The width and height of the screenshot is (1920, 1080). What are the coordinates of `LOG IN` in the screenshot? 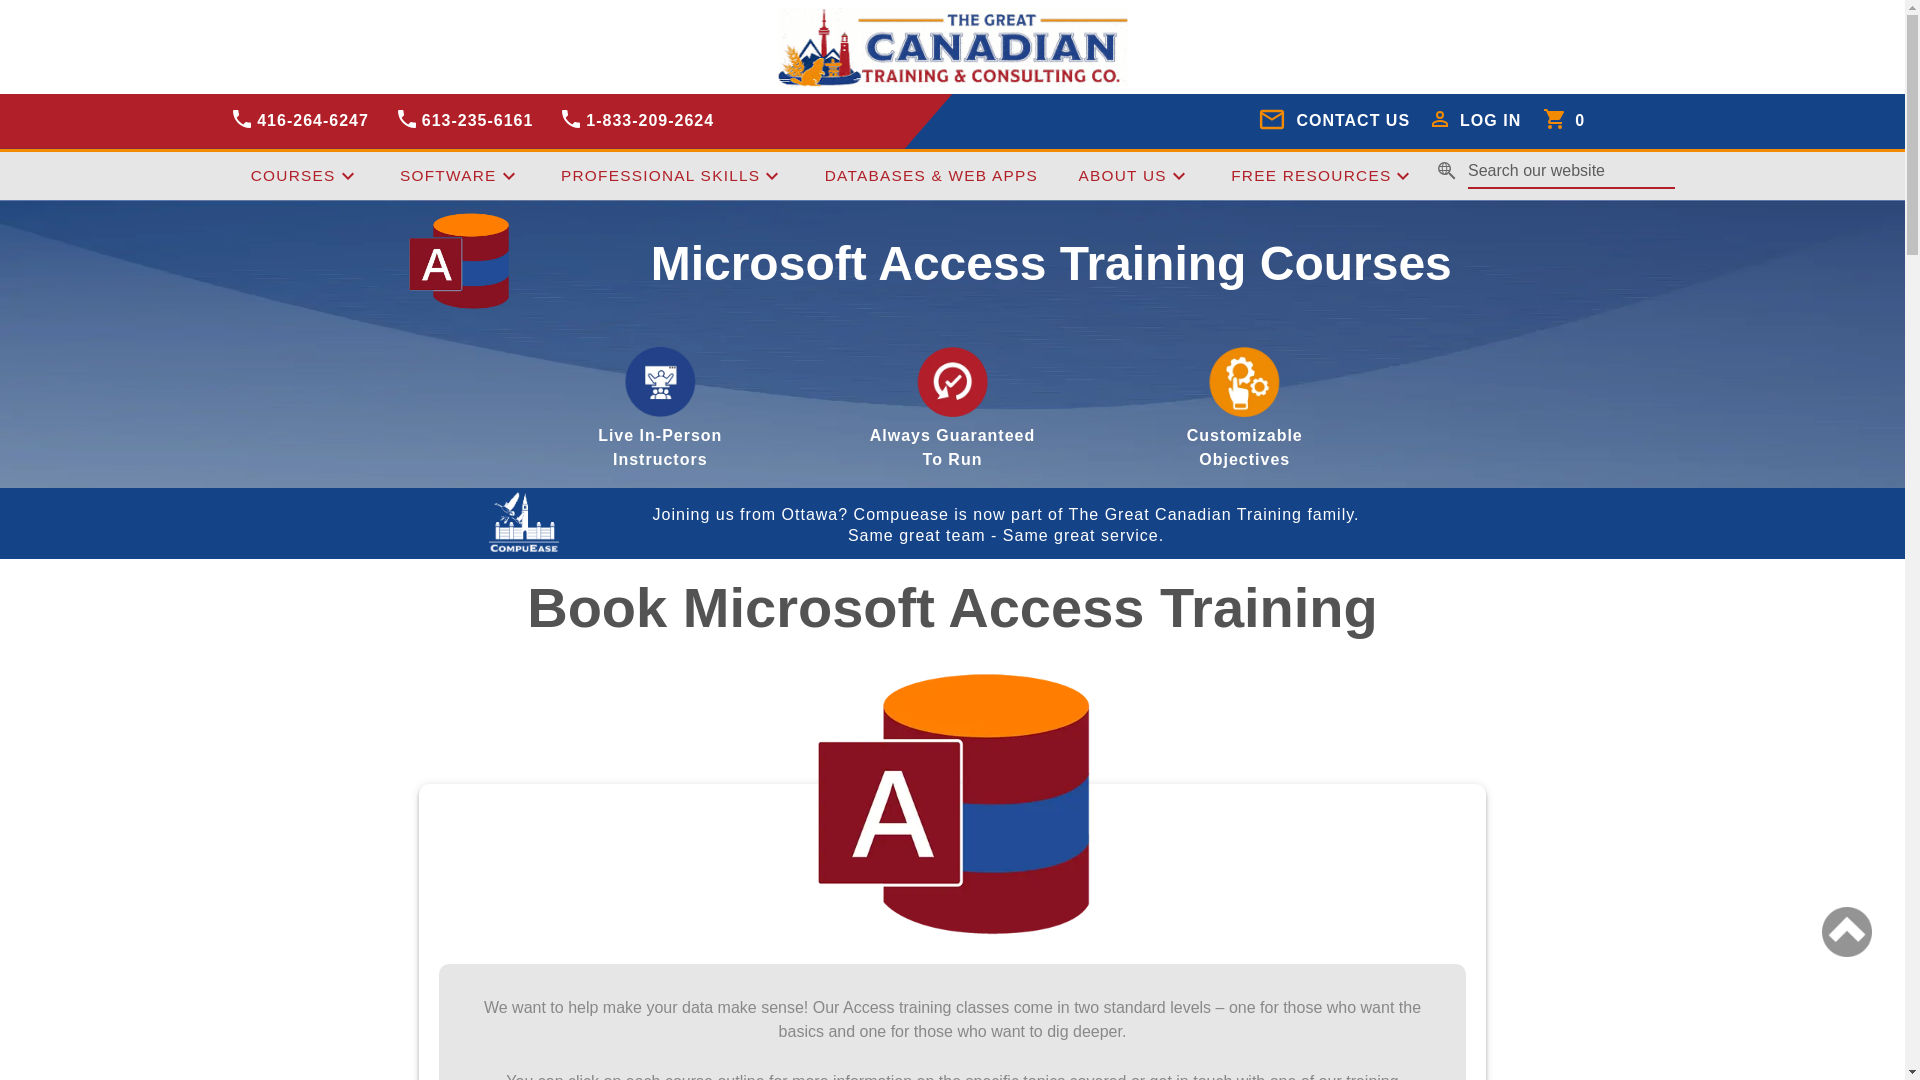 It's located at (1478, 121).